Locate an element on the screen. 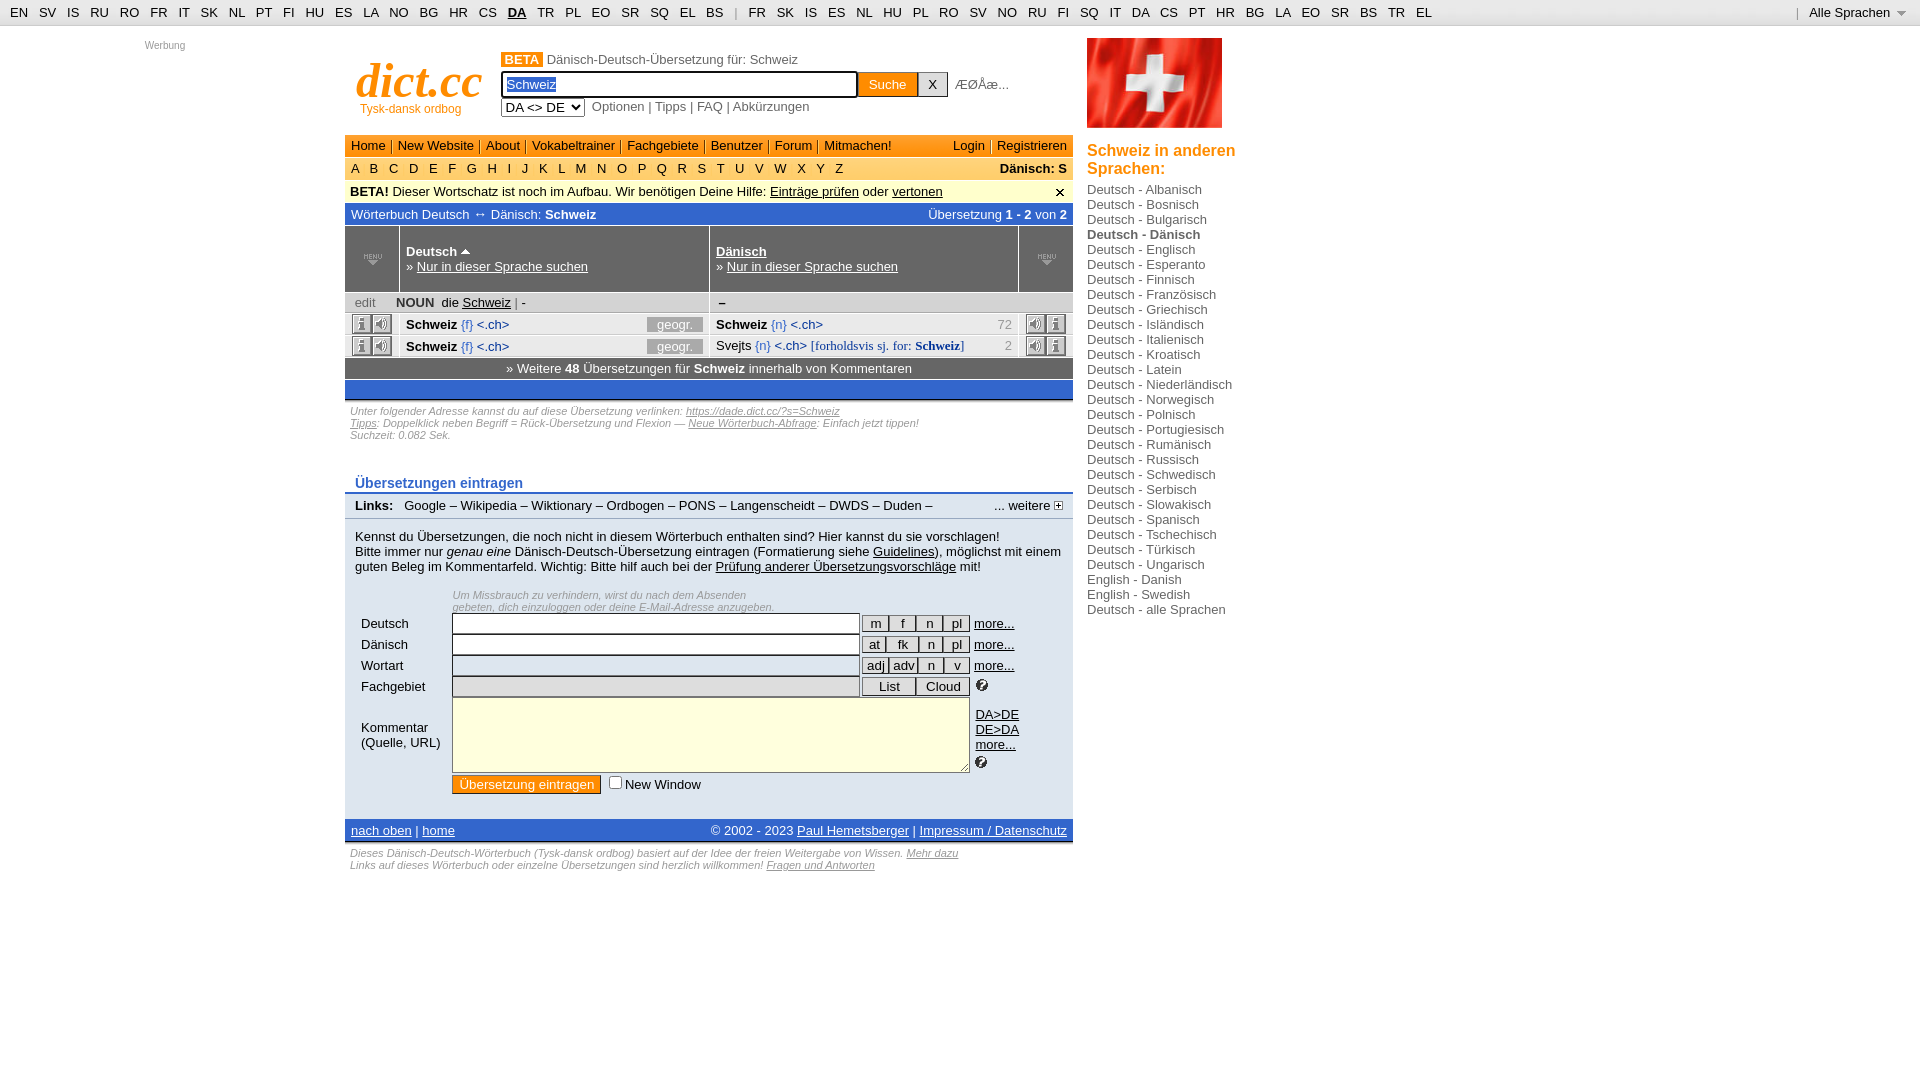 Image resolution: width=1920 pixels, height=1080 pixels. FI is located at coordinates (289, 12).